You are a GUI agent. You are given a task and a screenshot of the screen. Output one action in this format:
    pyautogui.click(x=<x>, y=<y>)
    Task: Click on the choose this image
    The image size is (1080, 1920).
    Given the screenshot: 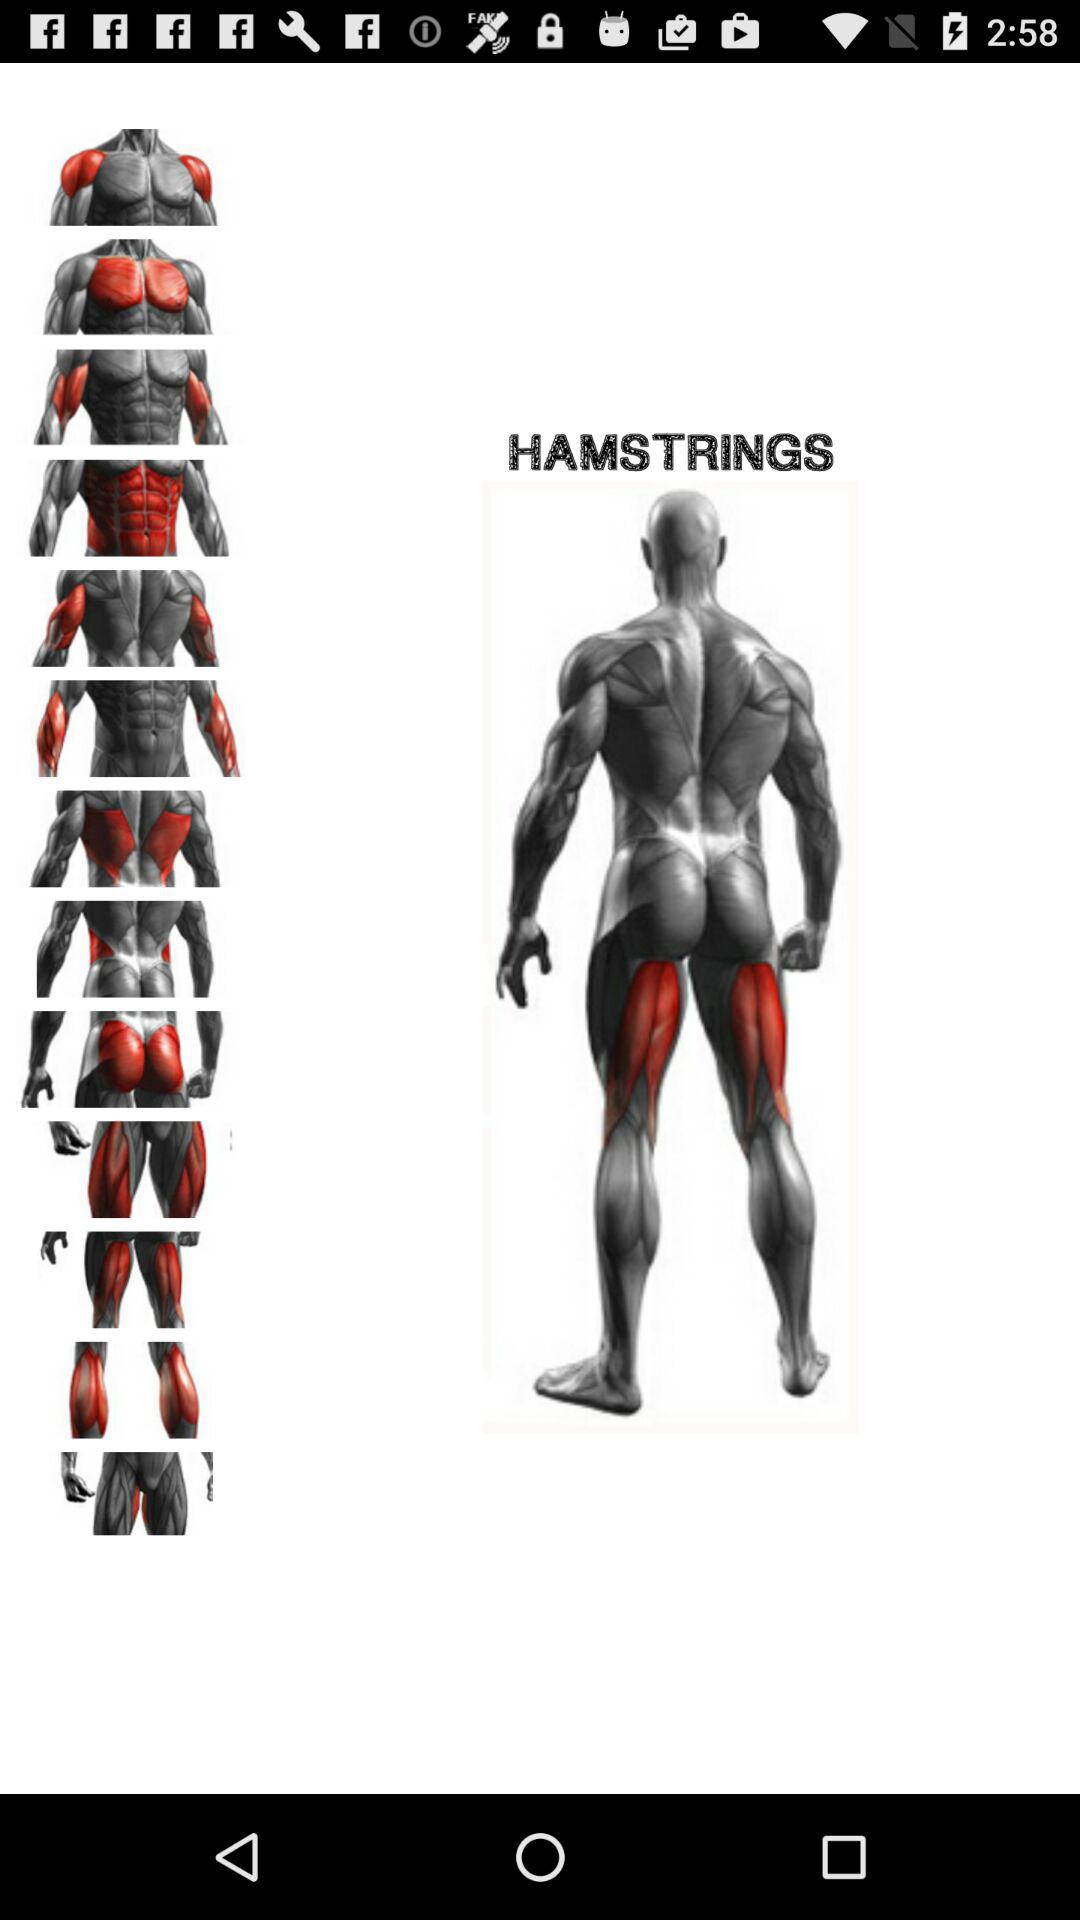 What is the action you would take?
    pyautogui.click(x=131, y=280)
    